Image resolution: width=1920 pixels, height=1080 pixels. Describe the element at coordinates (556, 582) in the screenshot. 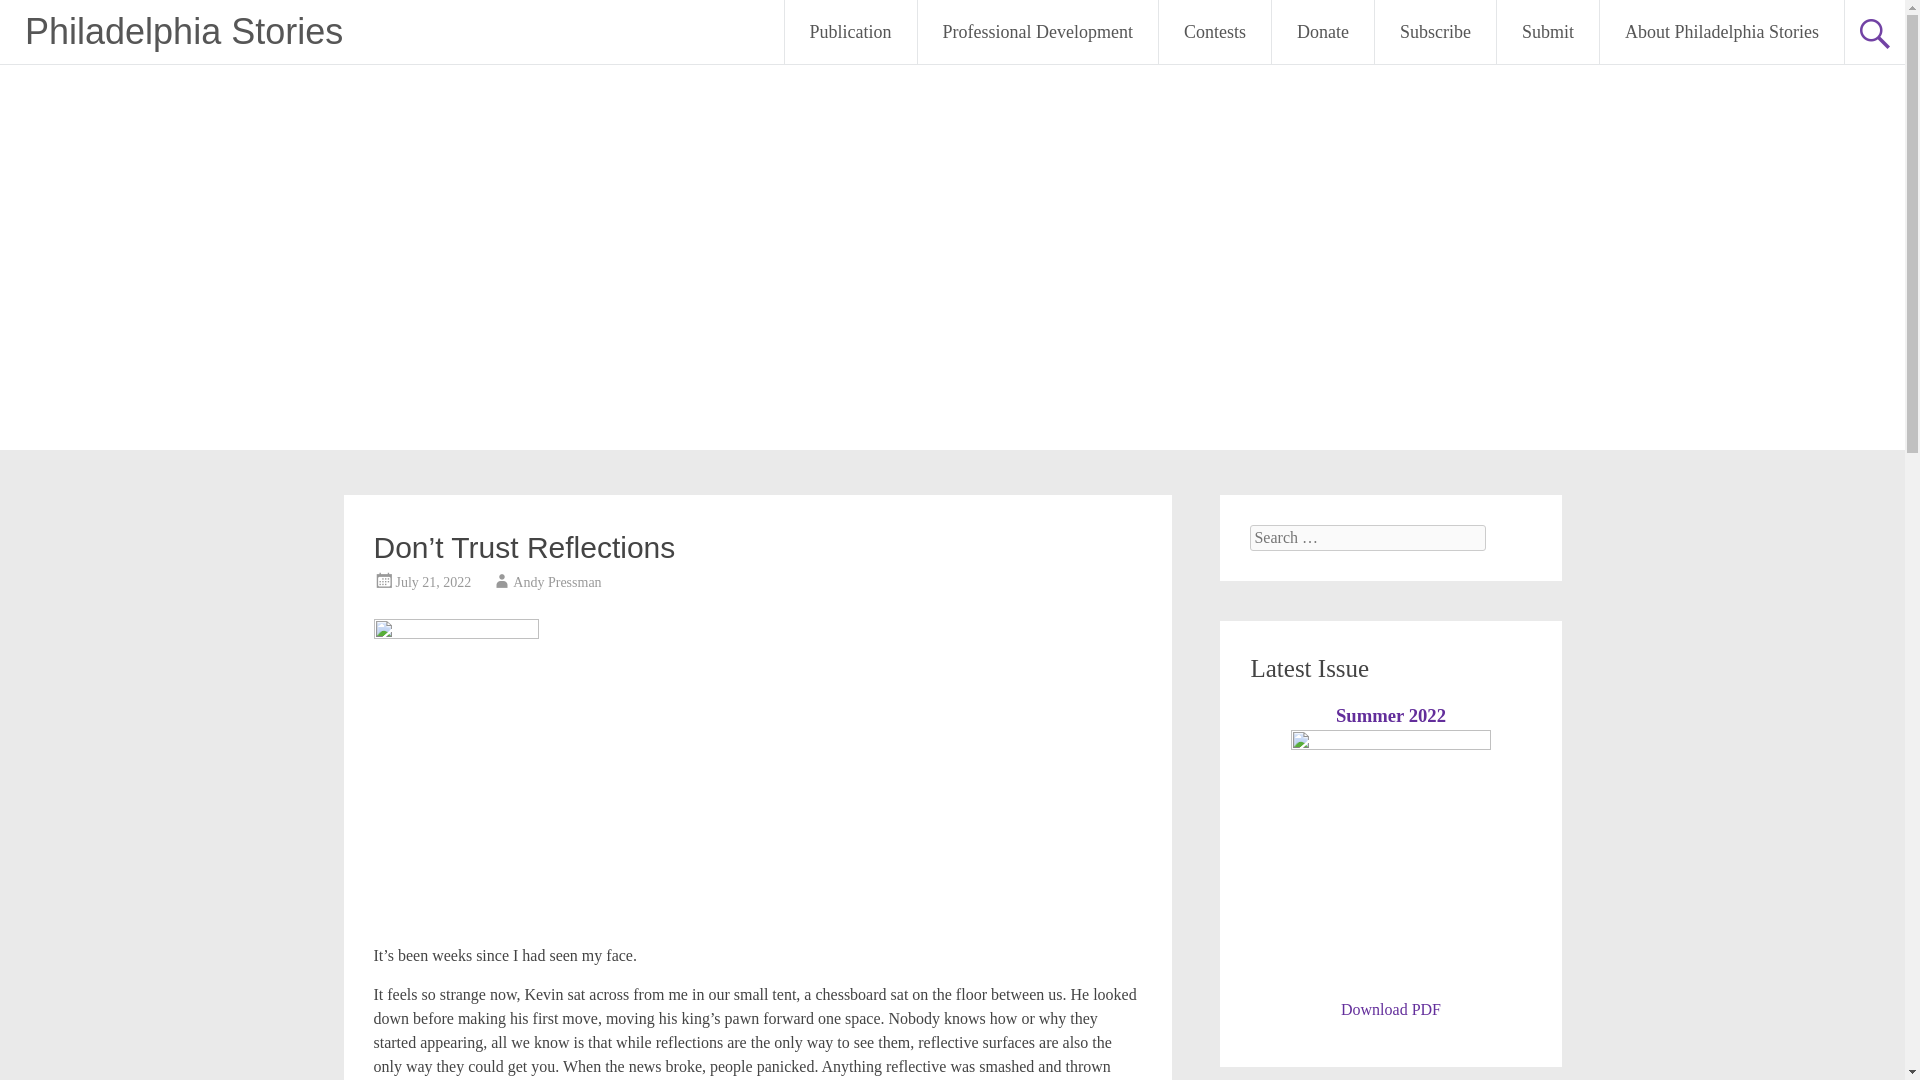

I see `Andy Pressman` at that location.